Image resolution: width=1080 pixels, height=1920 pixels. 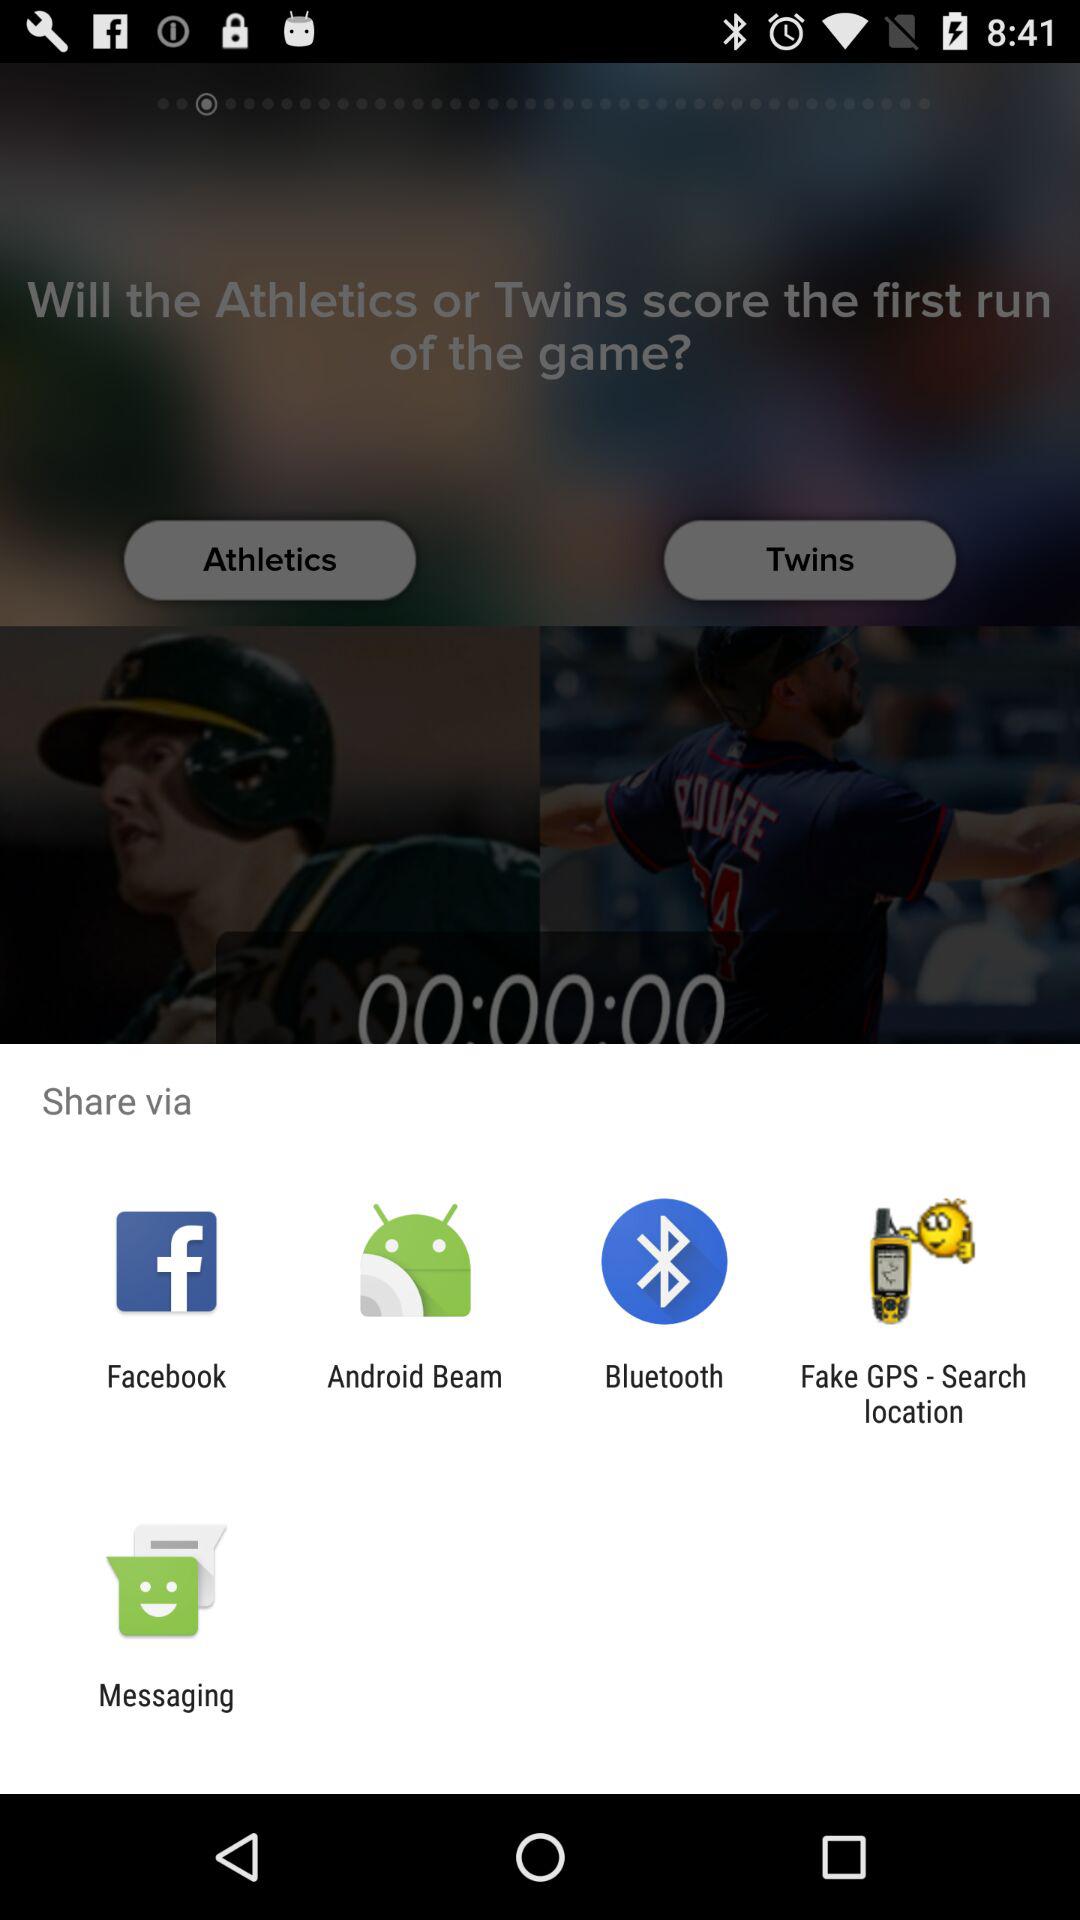 What do you see at coordinates (913, 1393) in the screenshot?
I see `click the icon to the right of bluetooth icon` at bounding box center [913, 1393].